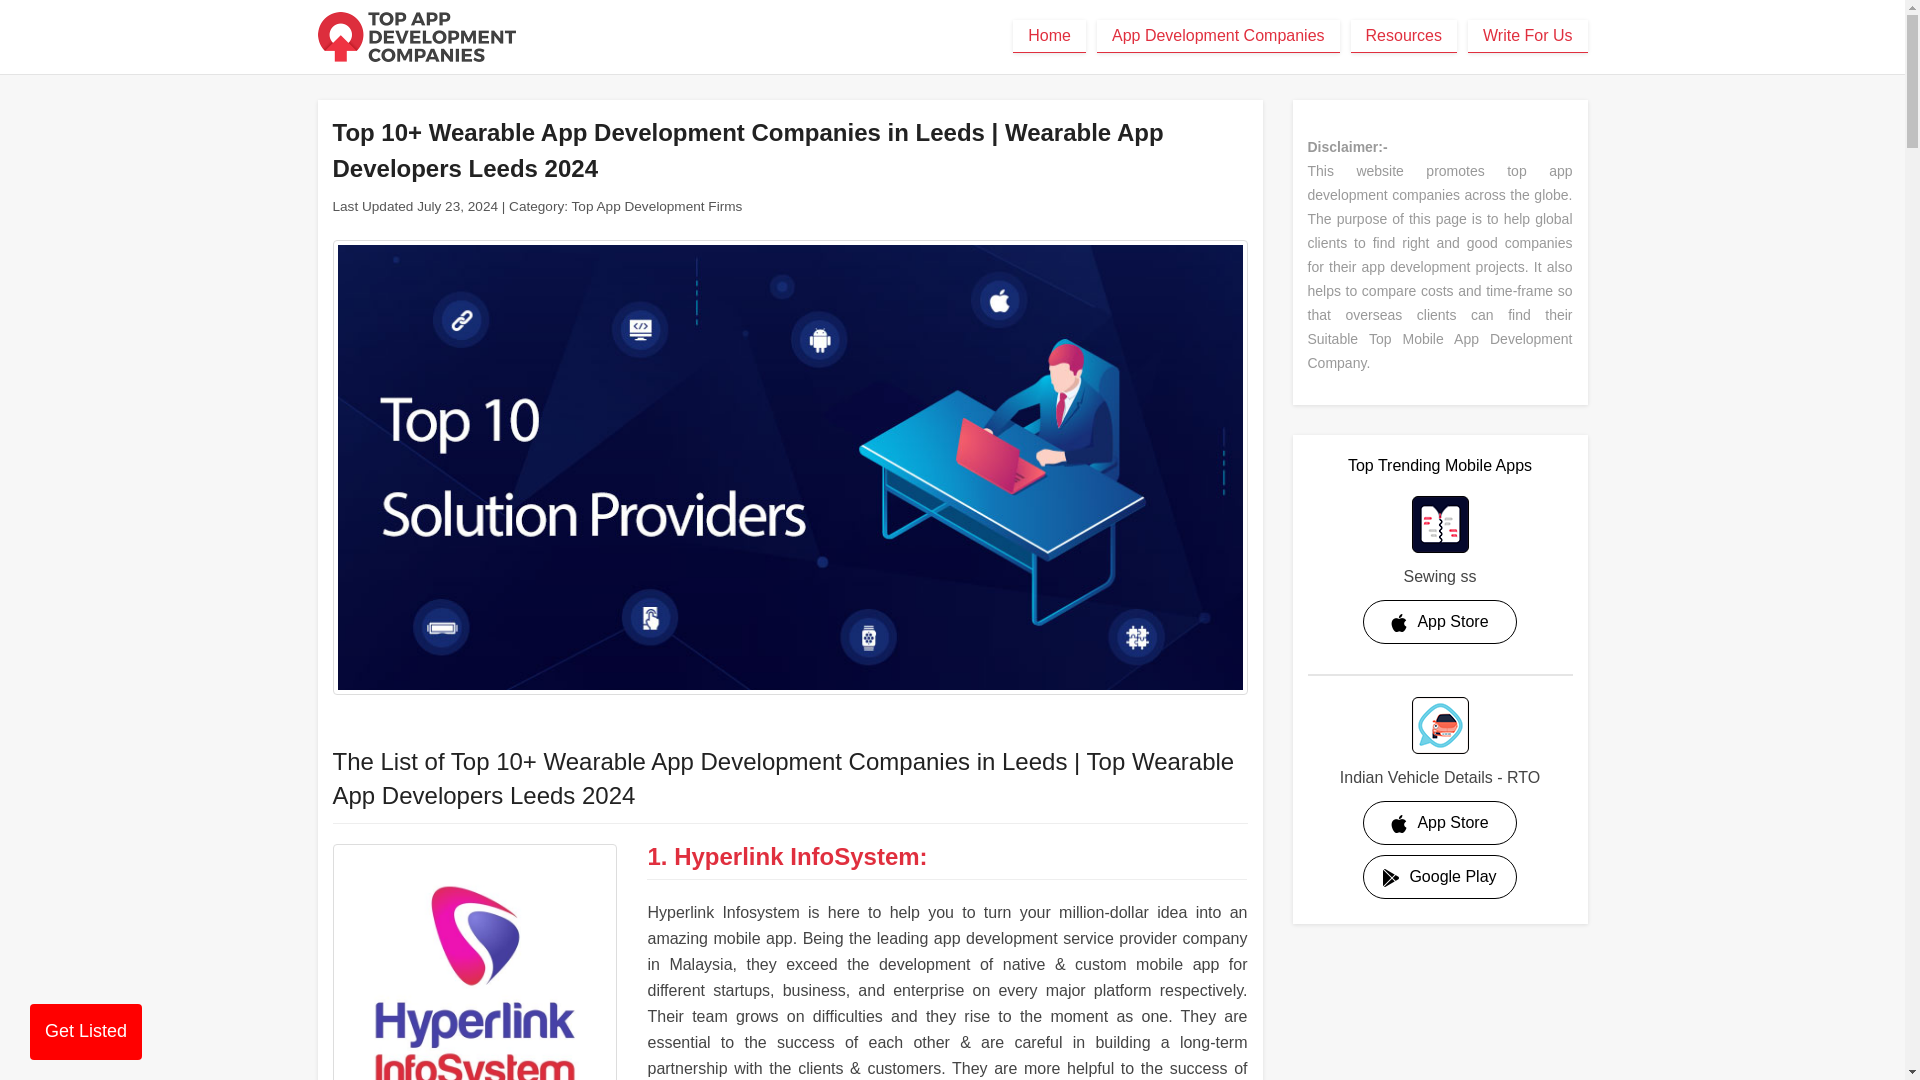 The width and height of the screenshot is (1920, 1080). What do you see at coordinates (1528, 36) in the screenshot?
I see `Write For Us` at bounding box center [1528, 36].